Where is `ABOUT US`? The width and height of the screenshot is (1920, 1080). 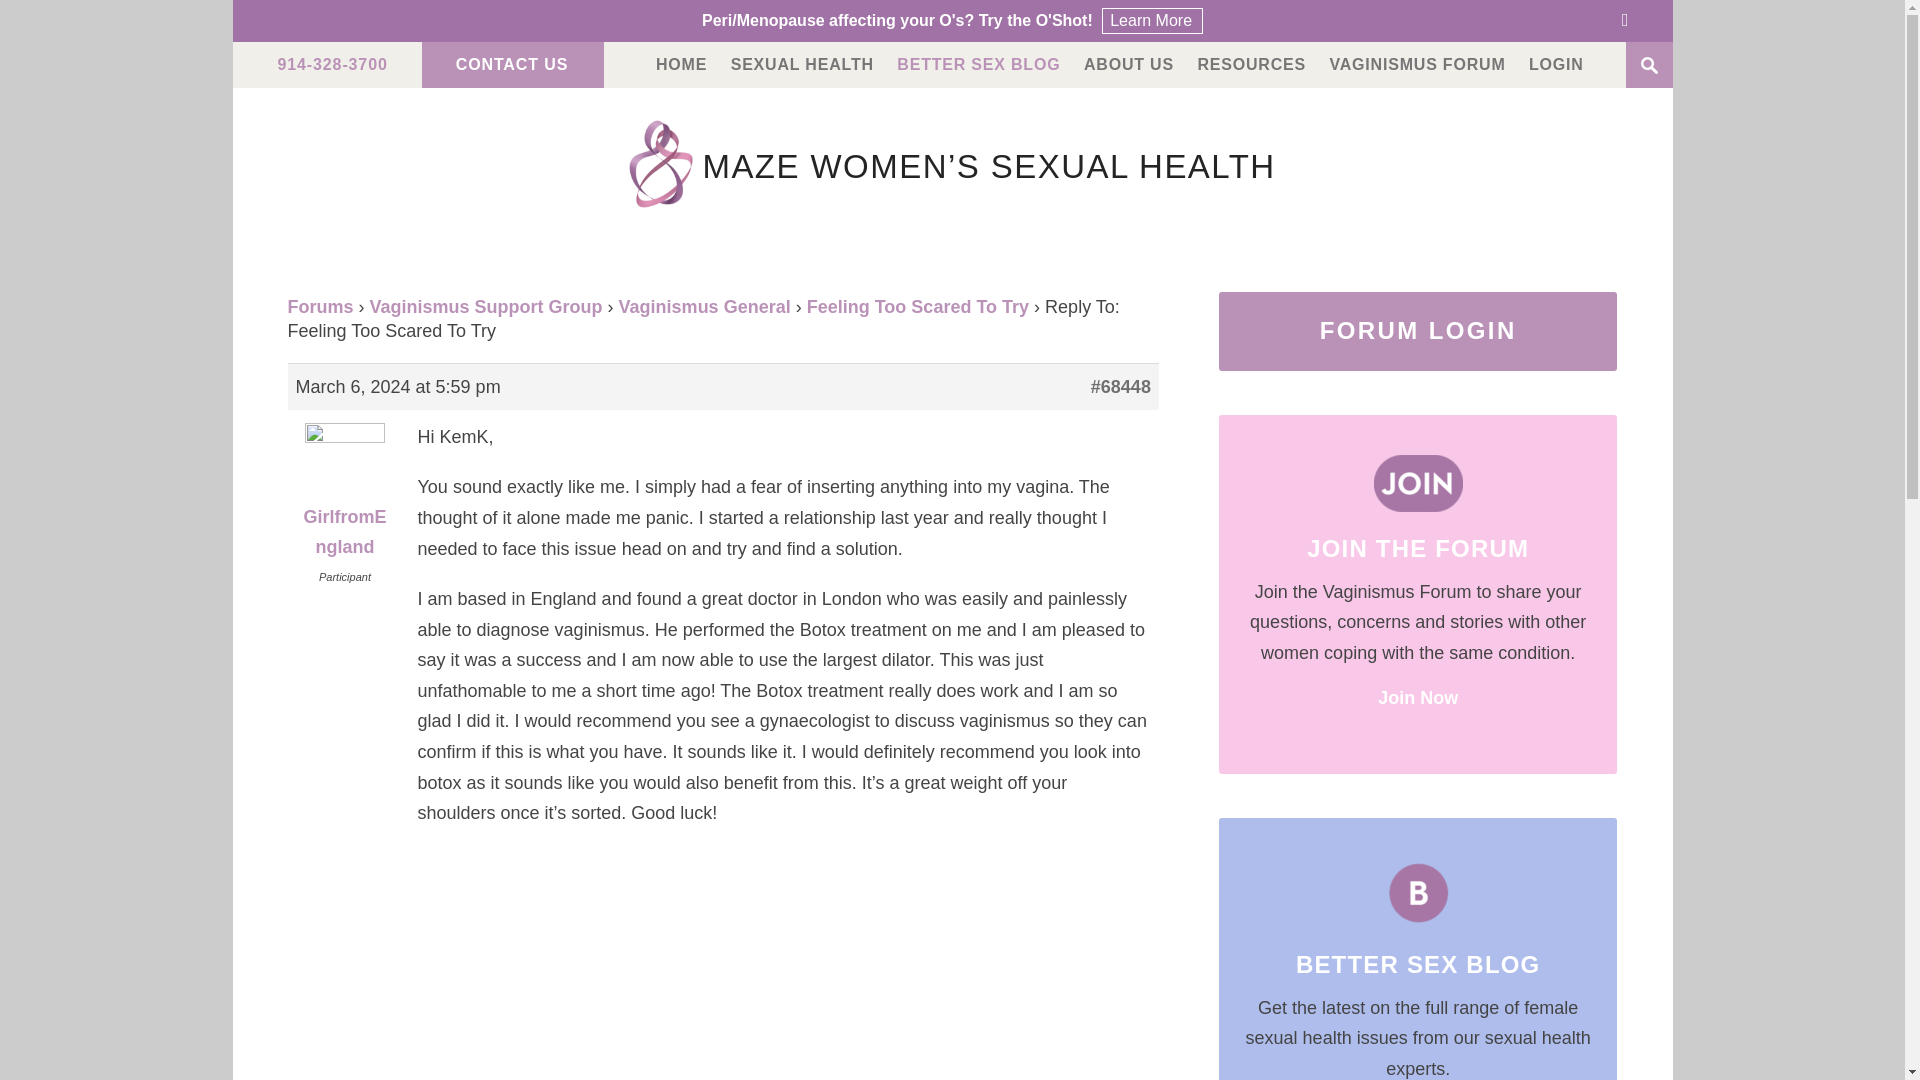 ABOUT US is located at coordinates (1128, 65).